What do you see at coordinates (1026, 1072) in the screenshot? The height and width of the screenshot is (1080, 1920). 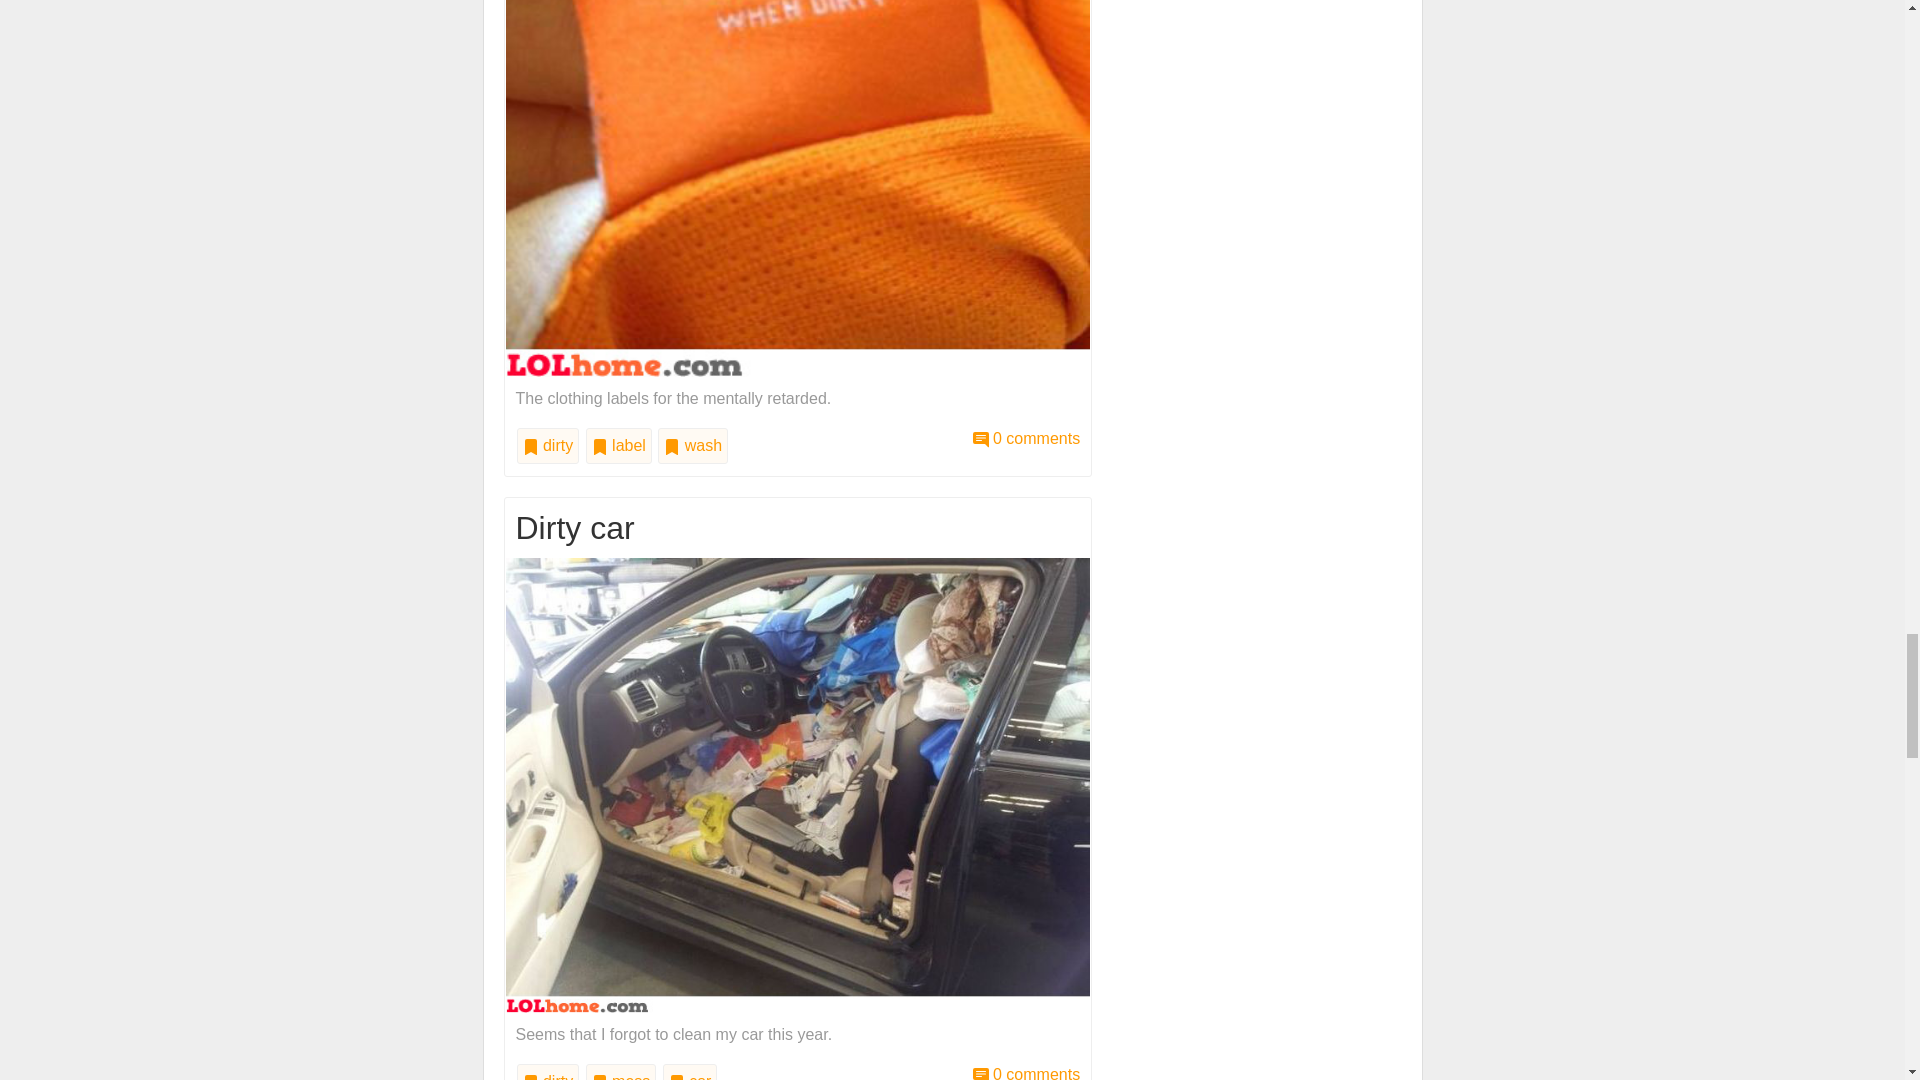 I see `Dirty car` at bounding box center [1026, 1072].